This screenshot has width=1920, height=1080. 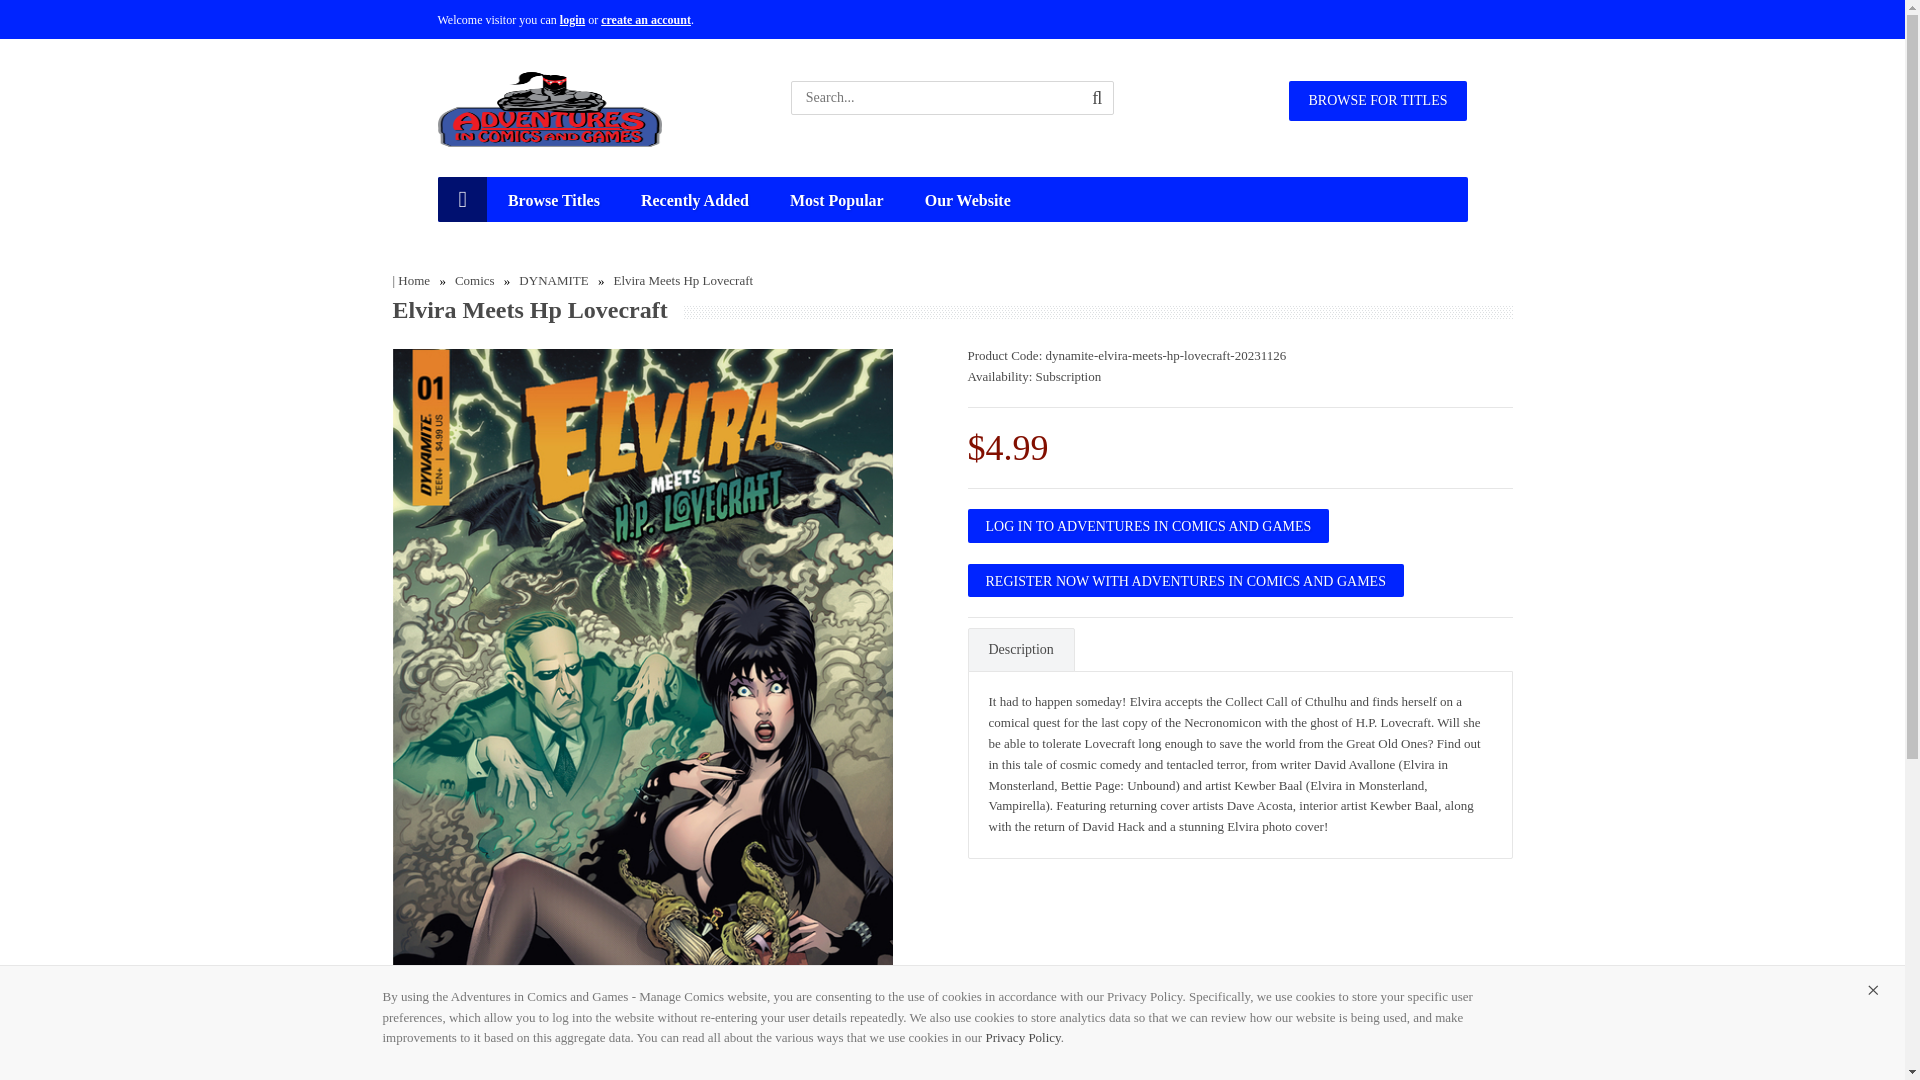 What do you see at coordinates (1185, 580) in the screenshot?
I see `REGISTER NOW WITH ADVENTURES IN COMICS AND GAMES` at bounding box center [1185, 580].